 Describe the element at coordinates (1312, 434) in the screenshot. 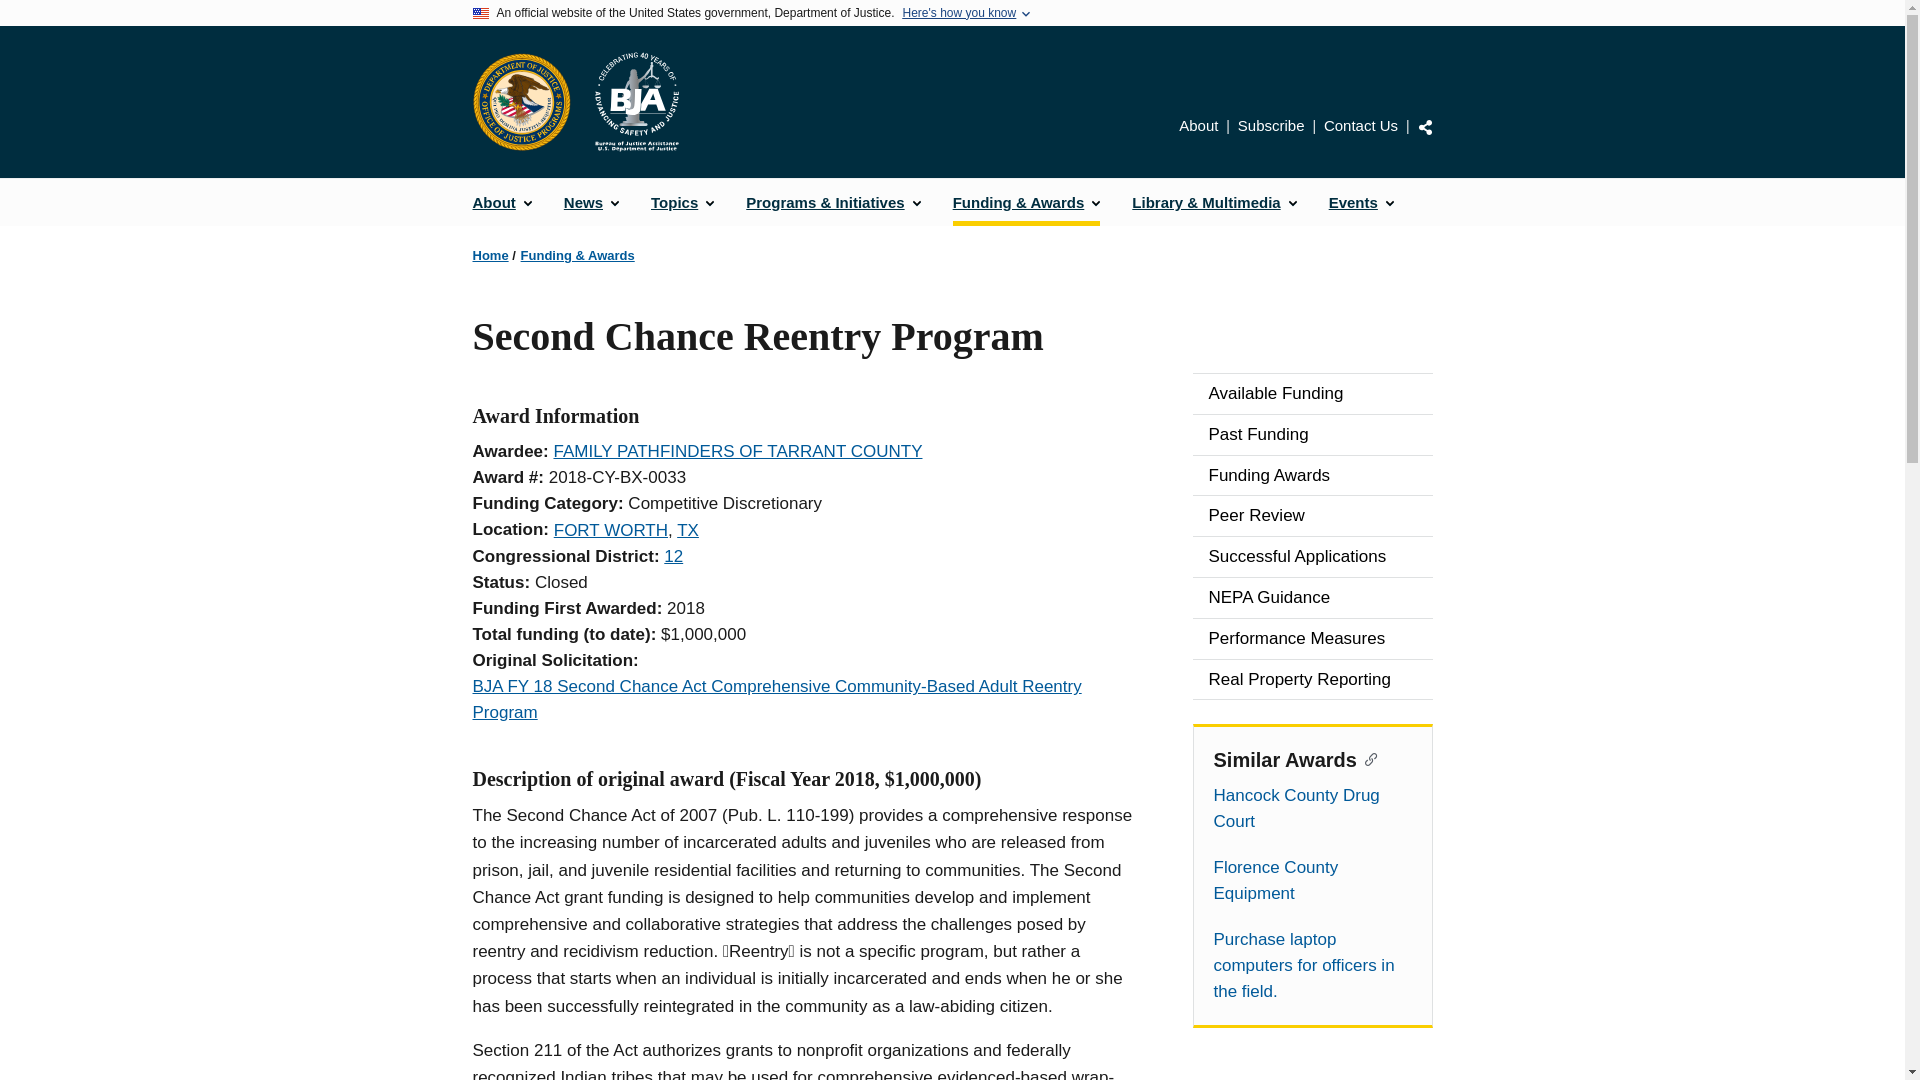

I see `Past Funding` at that location.